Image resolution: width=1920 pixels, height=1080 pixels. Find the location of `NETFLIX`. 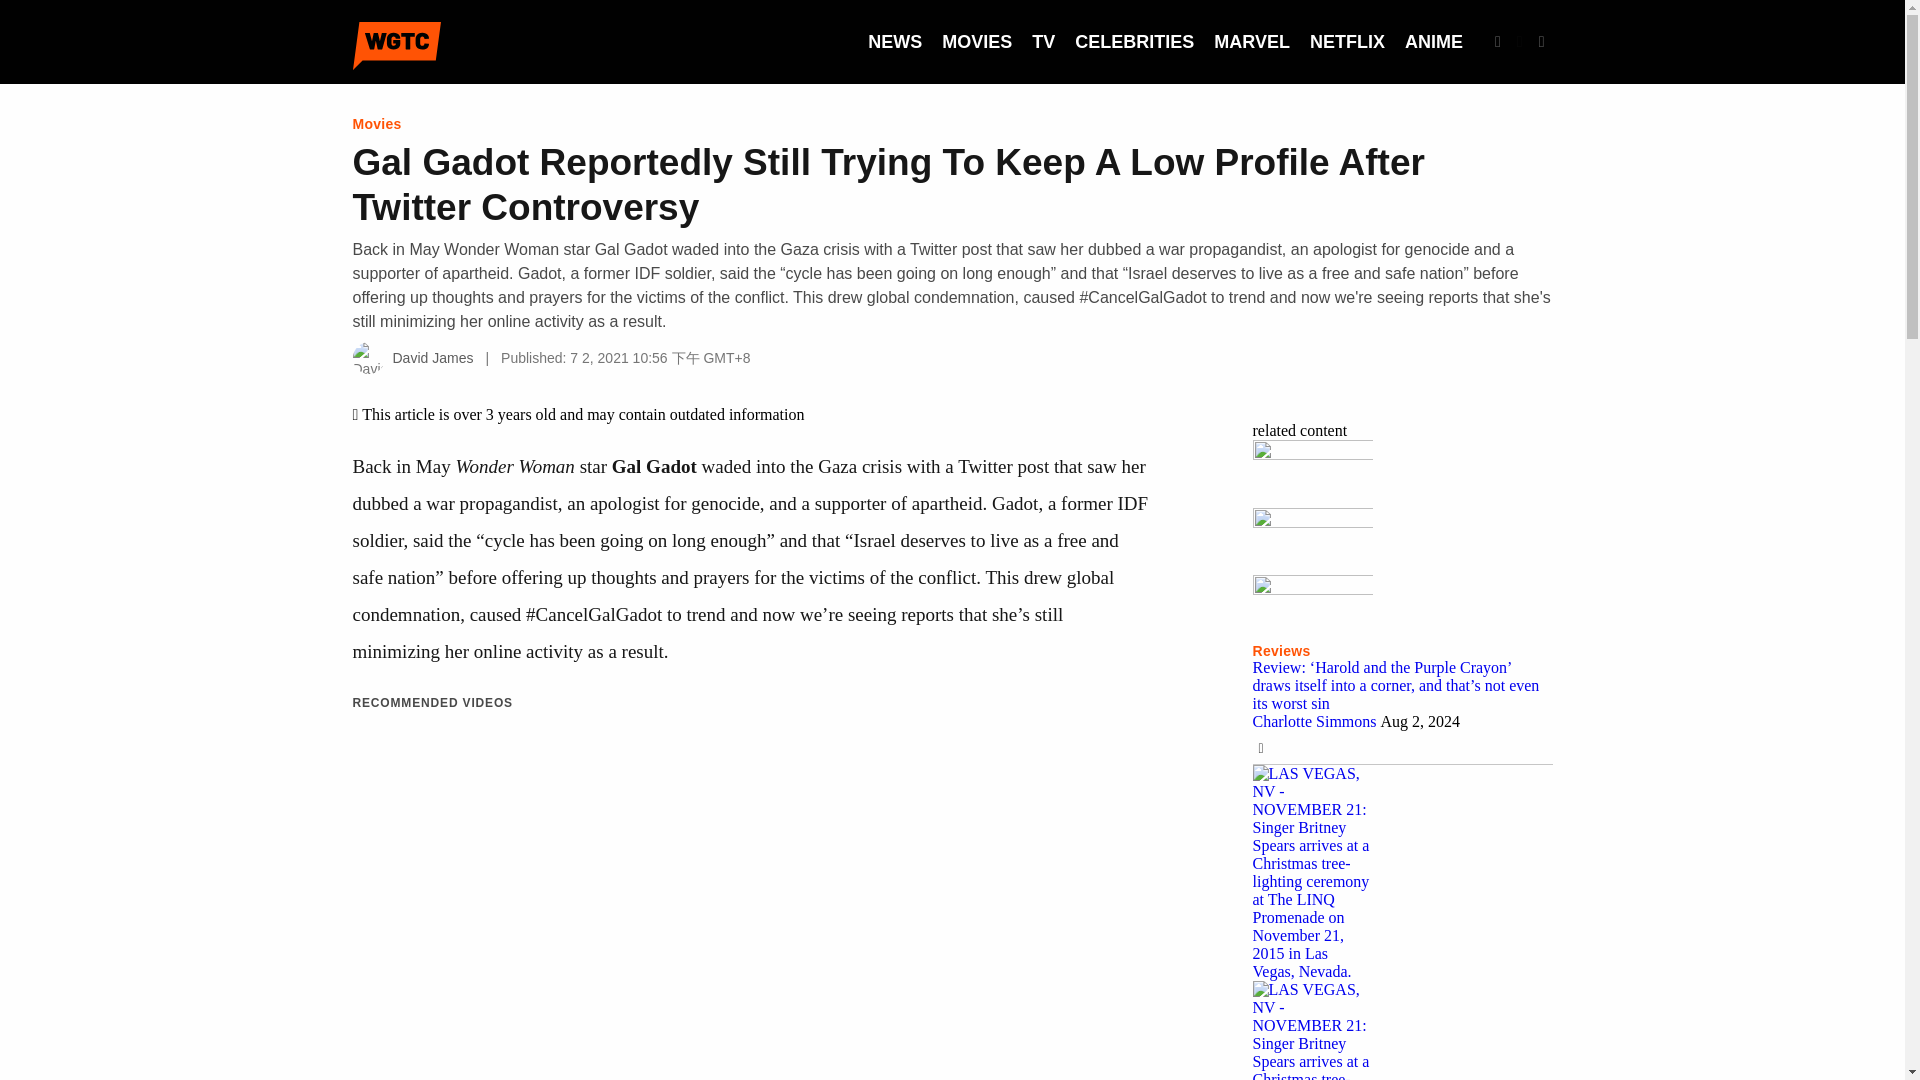

NETFLIX is located at coordinates (1346, 42).